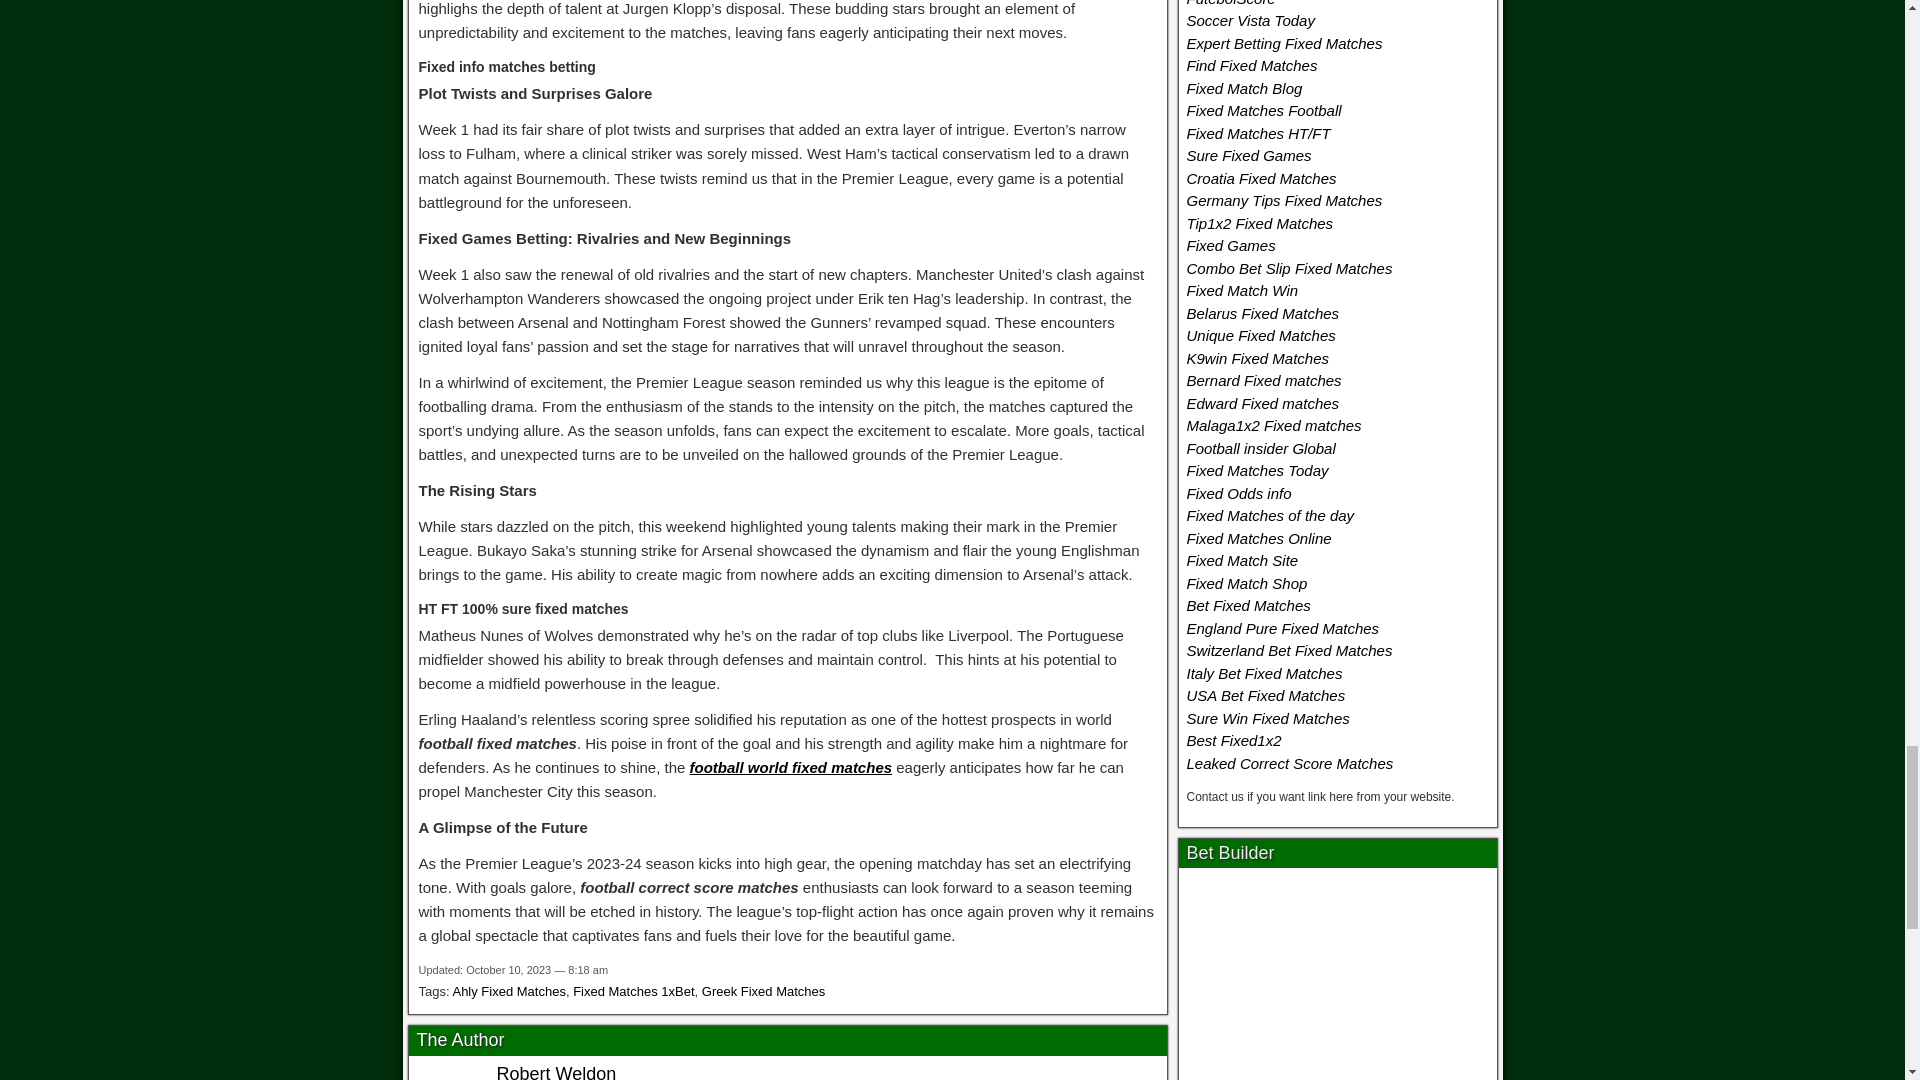 The height and width of the screenshot is (1080, 1920). I want to click on Fixed Matches 1xBet, so click(632, 991).